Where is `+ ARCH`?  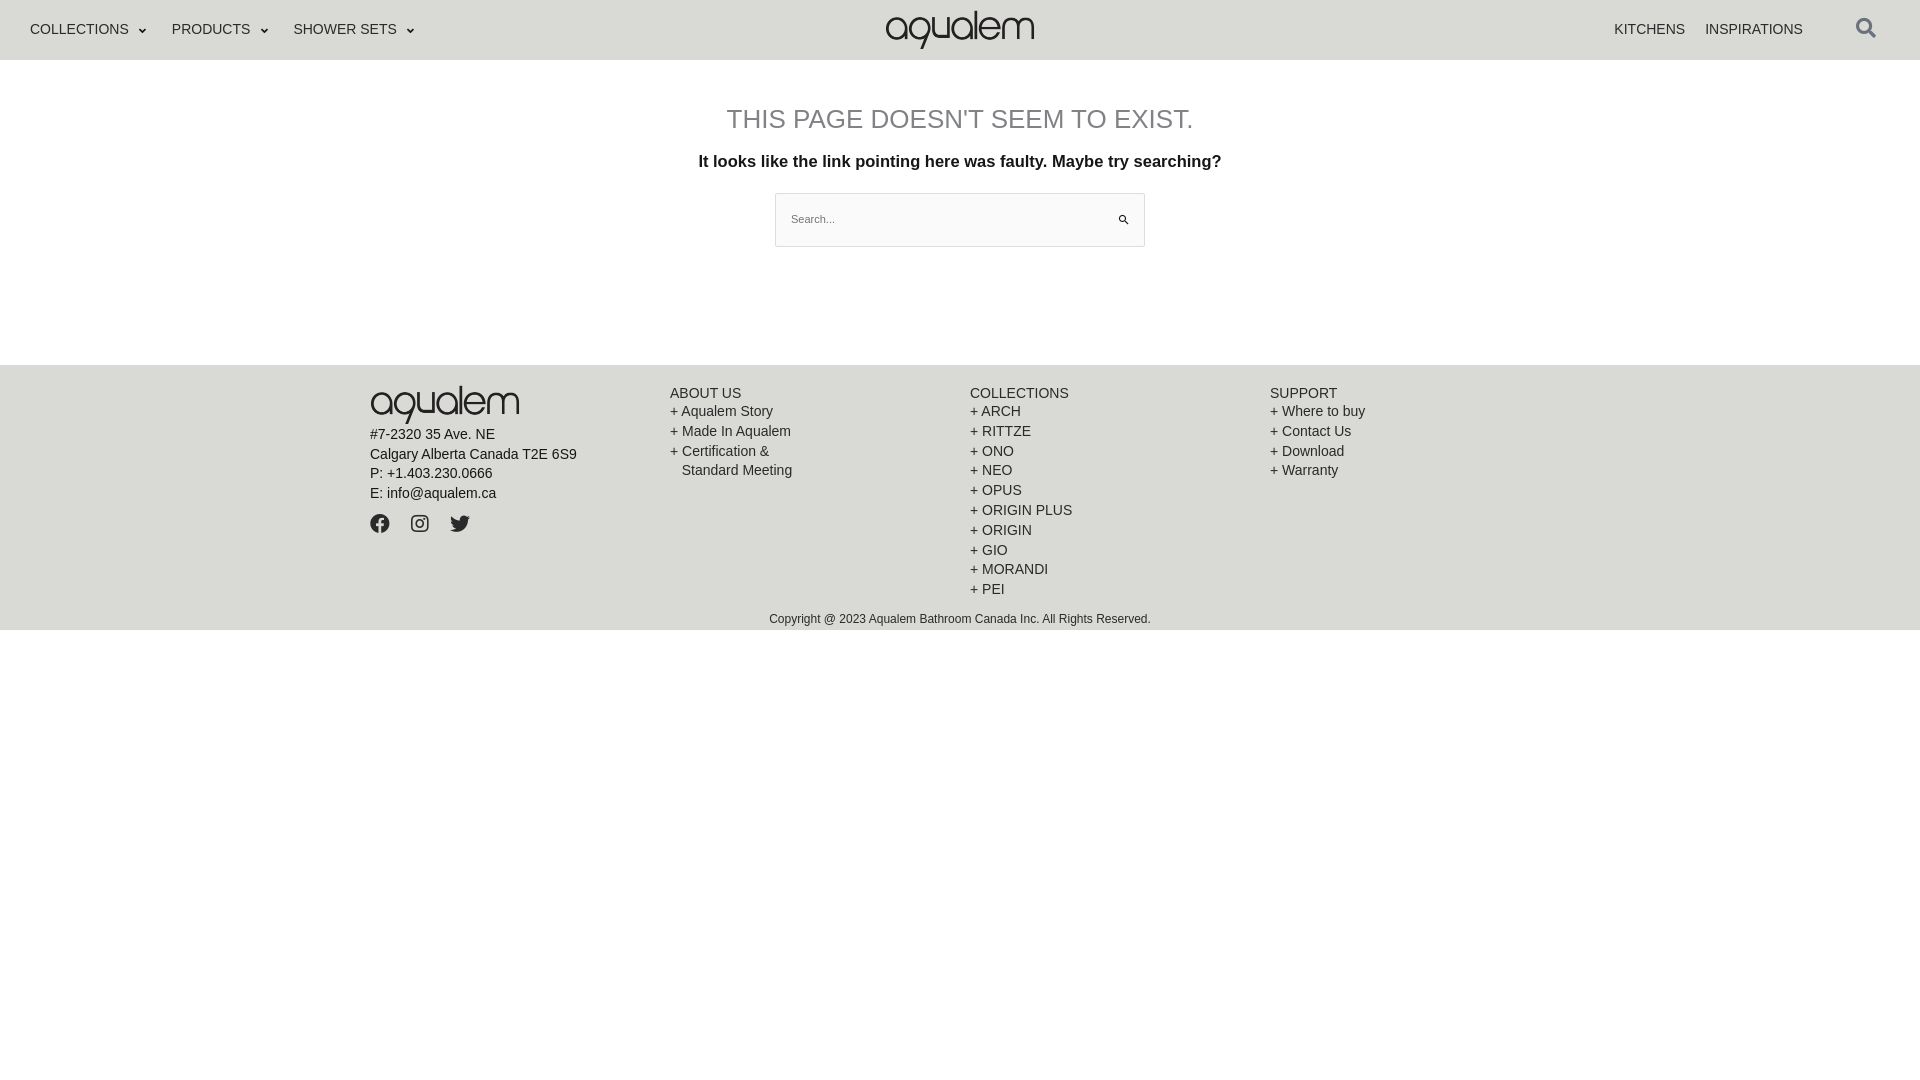
+ ARCH is located at coordinates (1110, 412).